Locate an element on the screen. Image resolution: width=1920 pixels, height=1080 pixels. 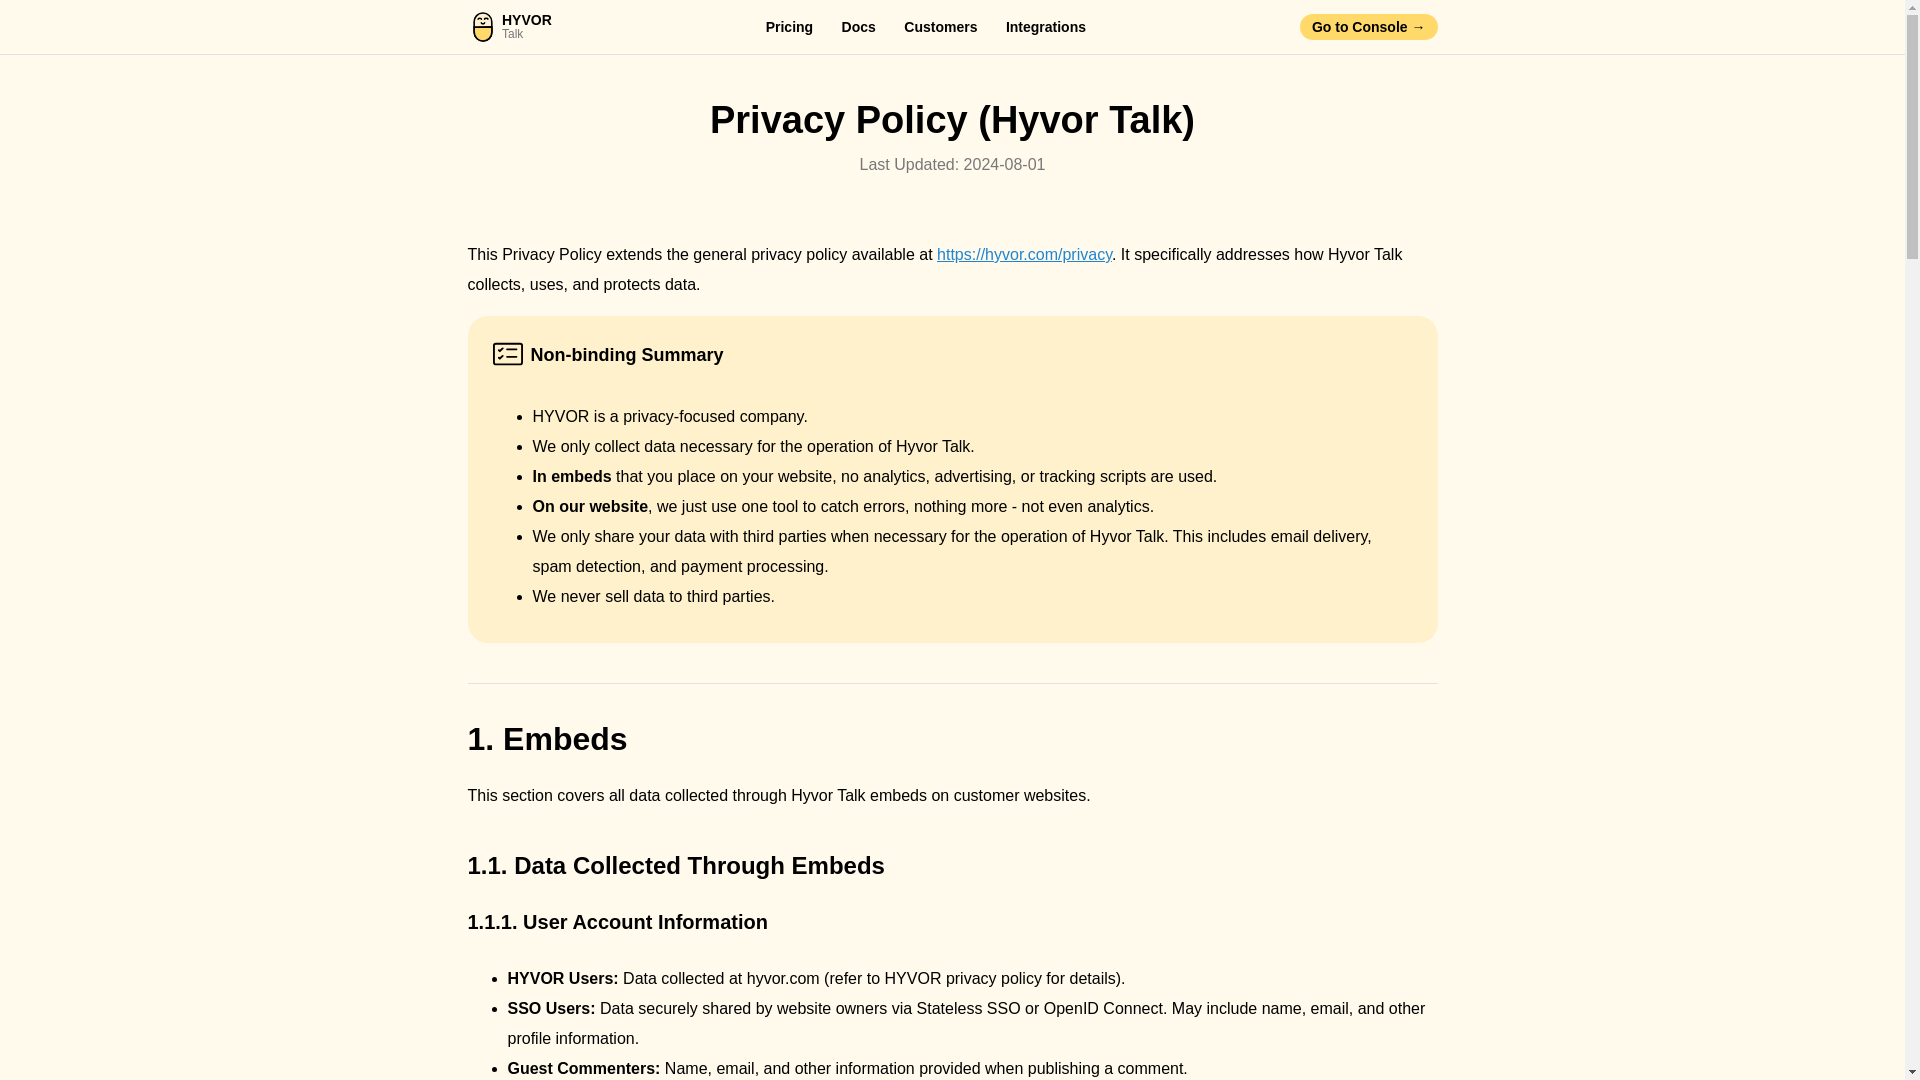
Customers is located at coordinates (940, 26).